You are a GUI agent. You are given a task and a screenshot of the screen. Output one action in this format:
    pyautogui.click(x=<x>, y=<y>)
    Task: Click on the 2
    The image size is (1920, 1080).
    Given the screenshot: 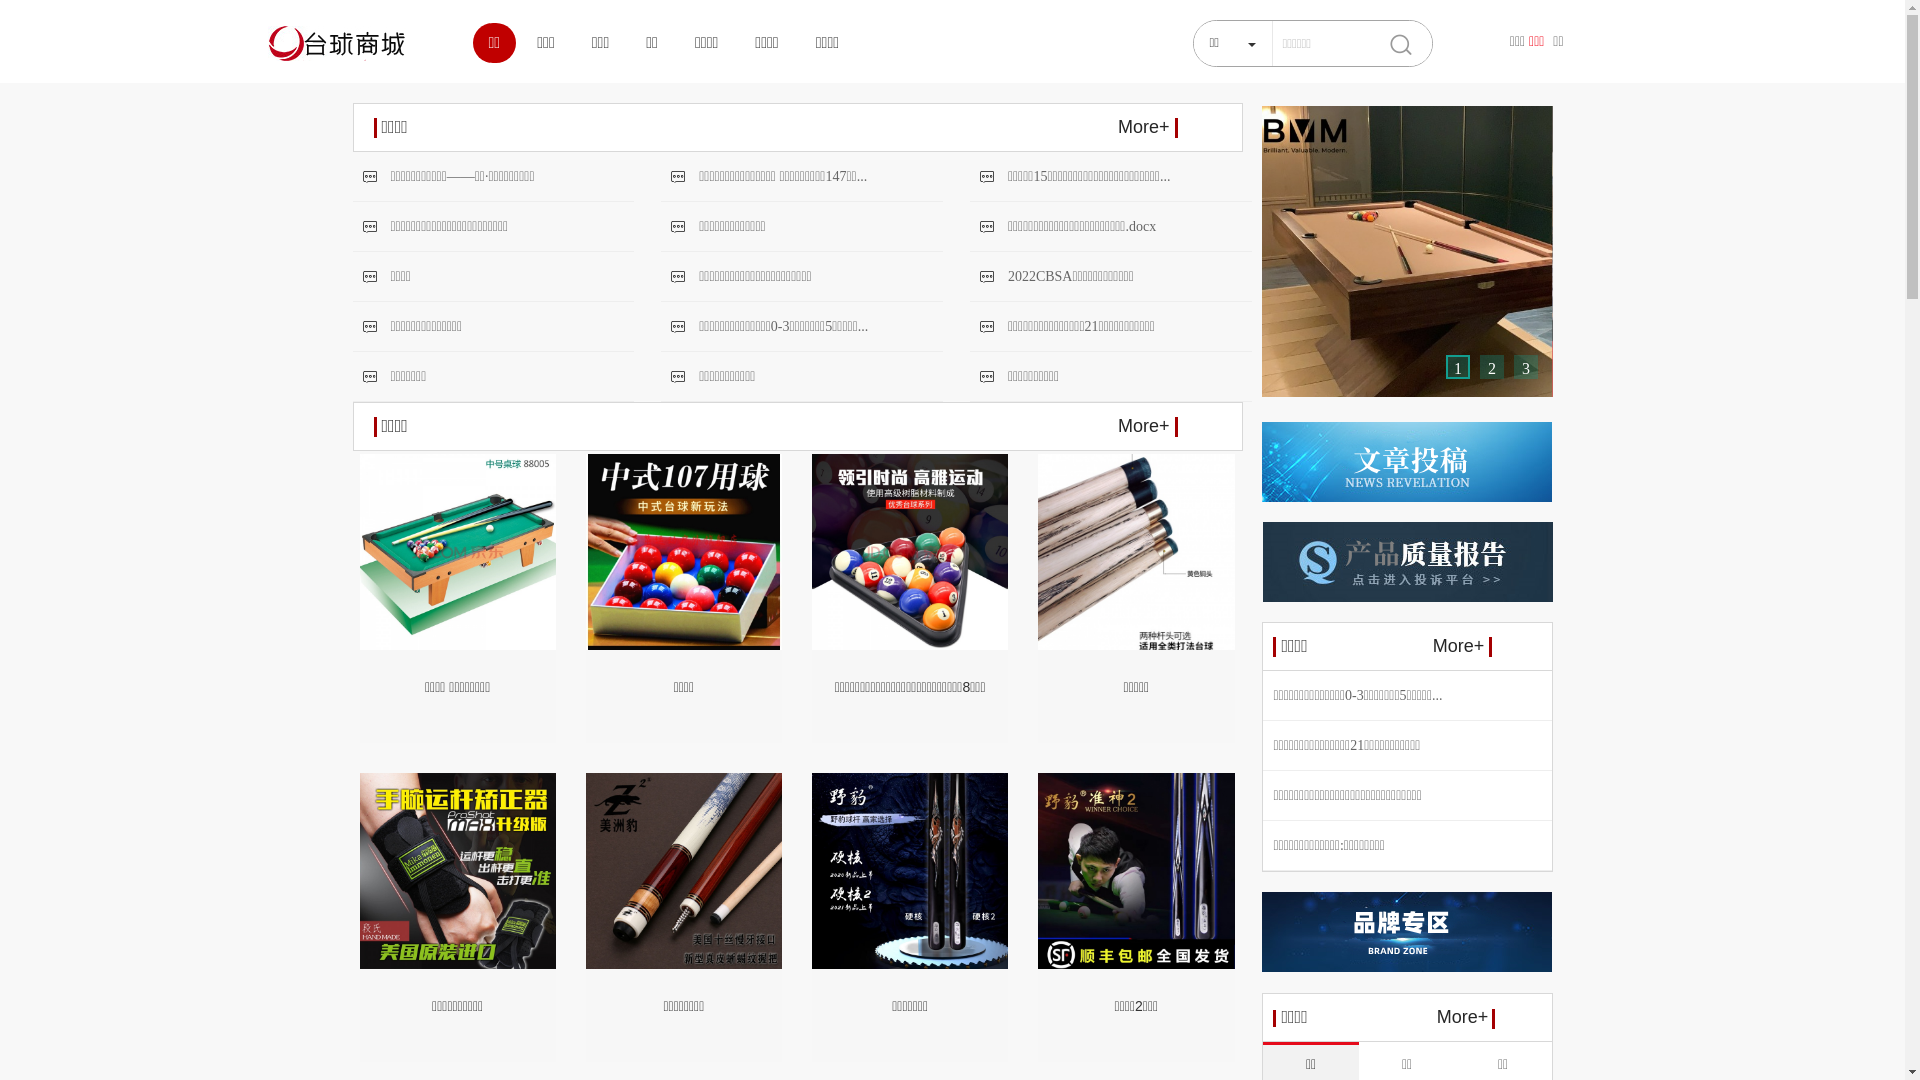 What is the action you would take?
    pyautogui.click(x=1492, y=369)
    